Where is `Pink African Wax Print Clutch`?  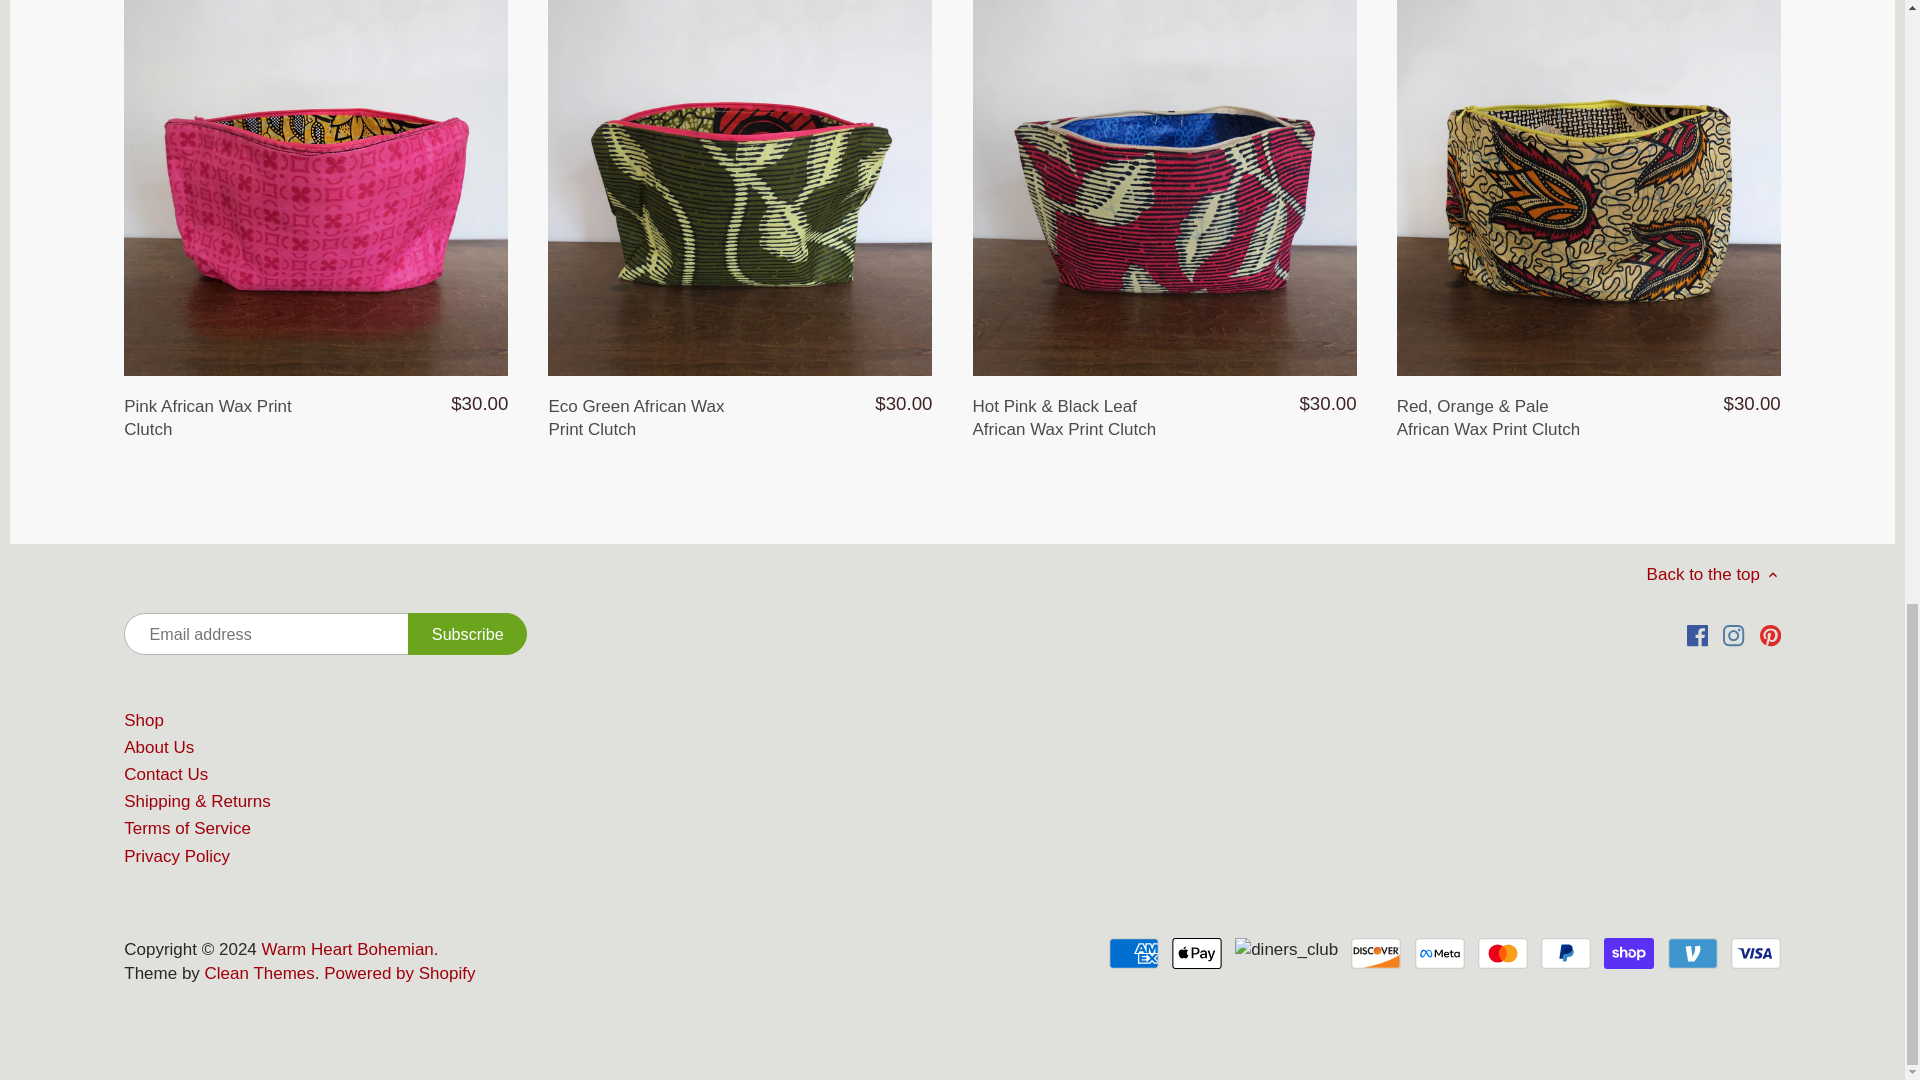
Pink African Wax Print Clutch is located at coordinates (220, 417).